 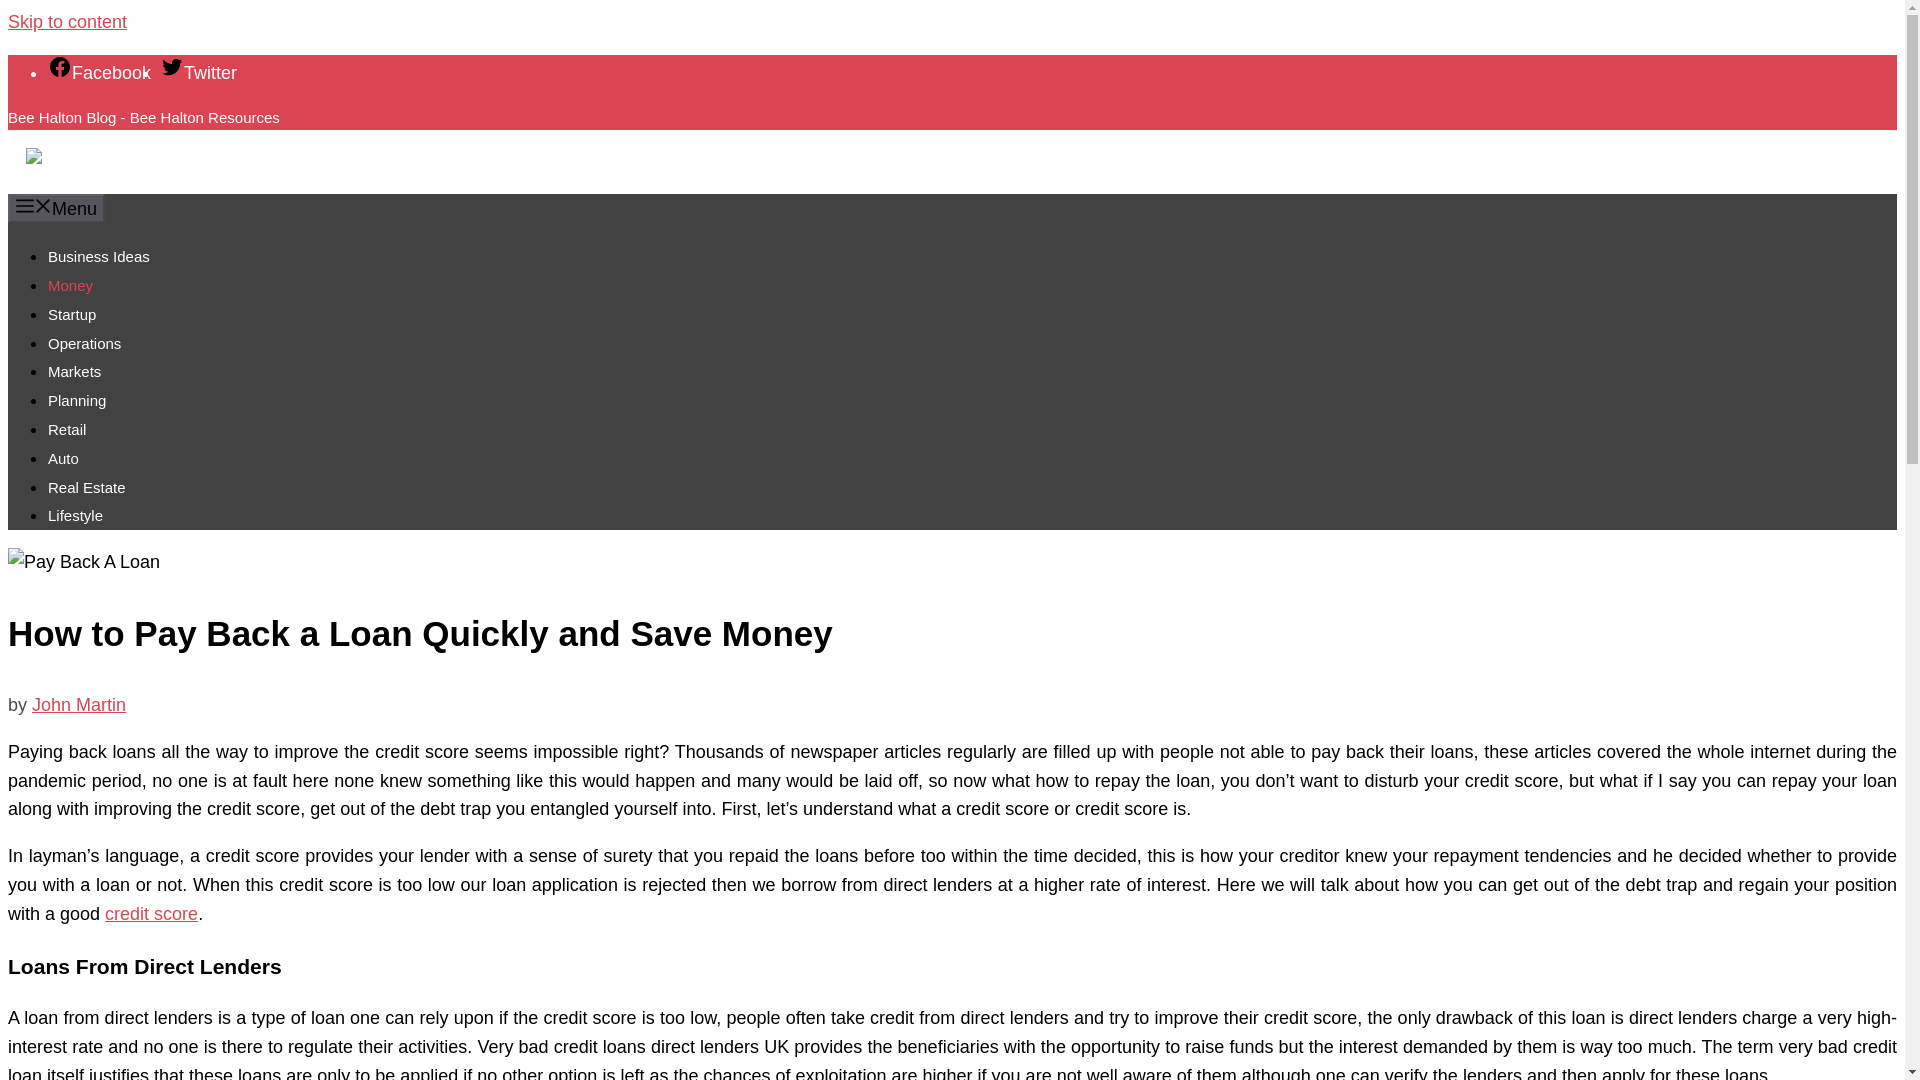 I want to click on Auto, so click(x=63, y=458).